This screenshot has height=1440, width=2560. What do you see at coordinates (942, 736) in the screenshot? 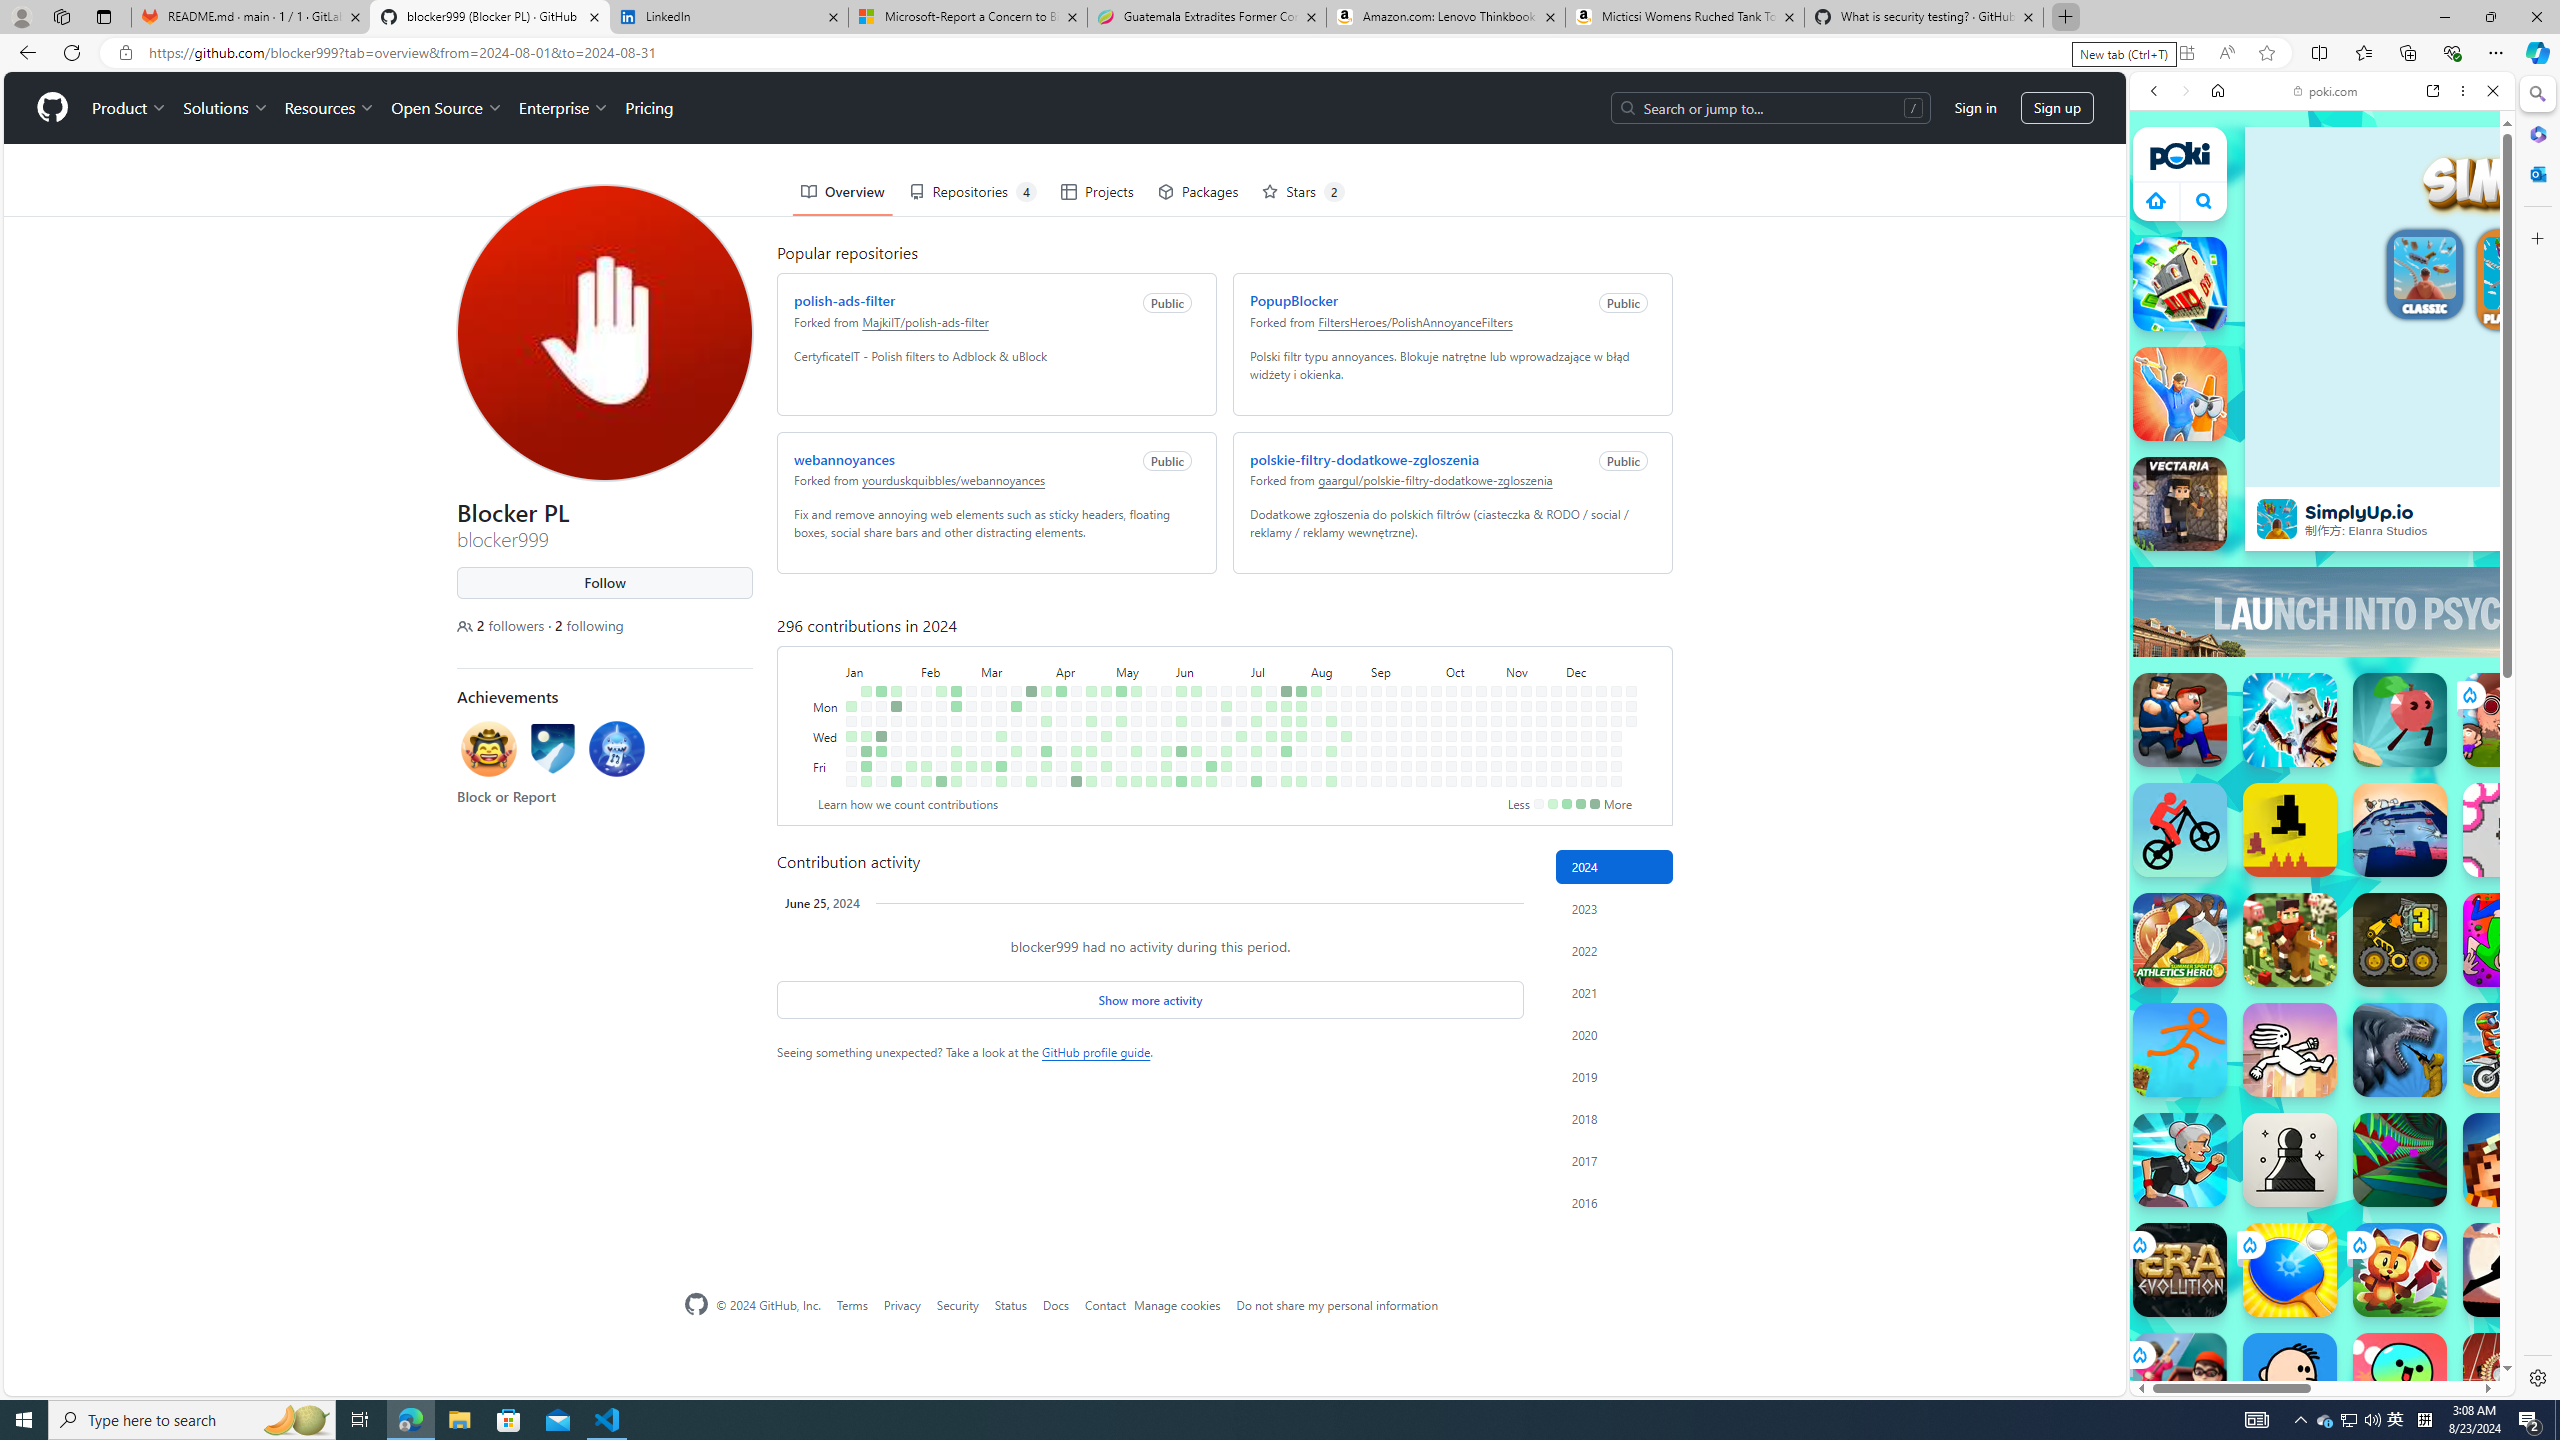
I see `No contributions on February 14th.` at bounding box center [942, 736].